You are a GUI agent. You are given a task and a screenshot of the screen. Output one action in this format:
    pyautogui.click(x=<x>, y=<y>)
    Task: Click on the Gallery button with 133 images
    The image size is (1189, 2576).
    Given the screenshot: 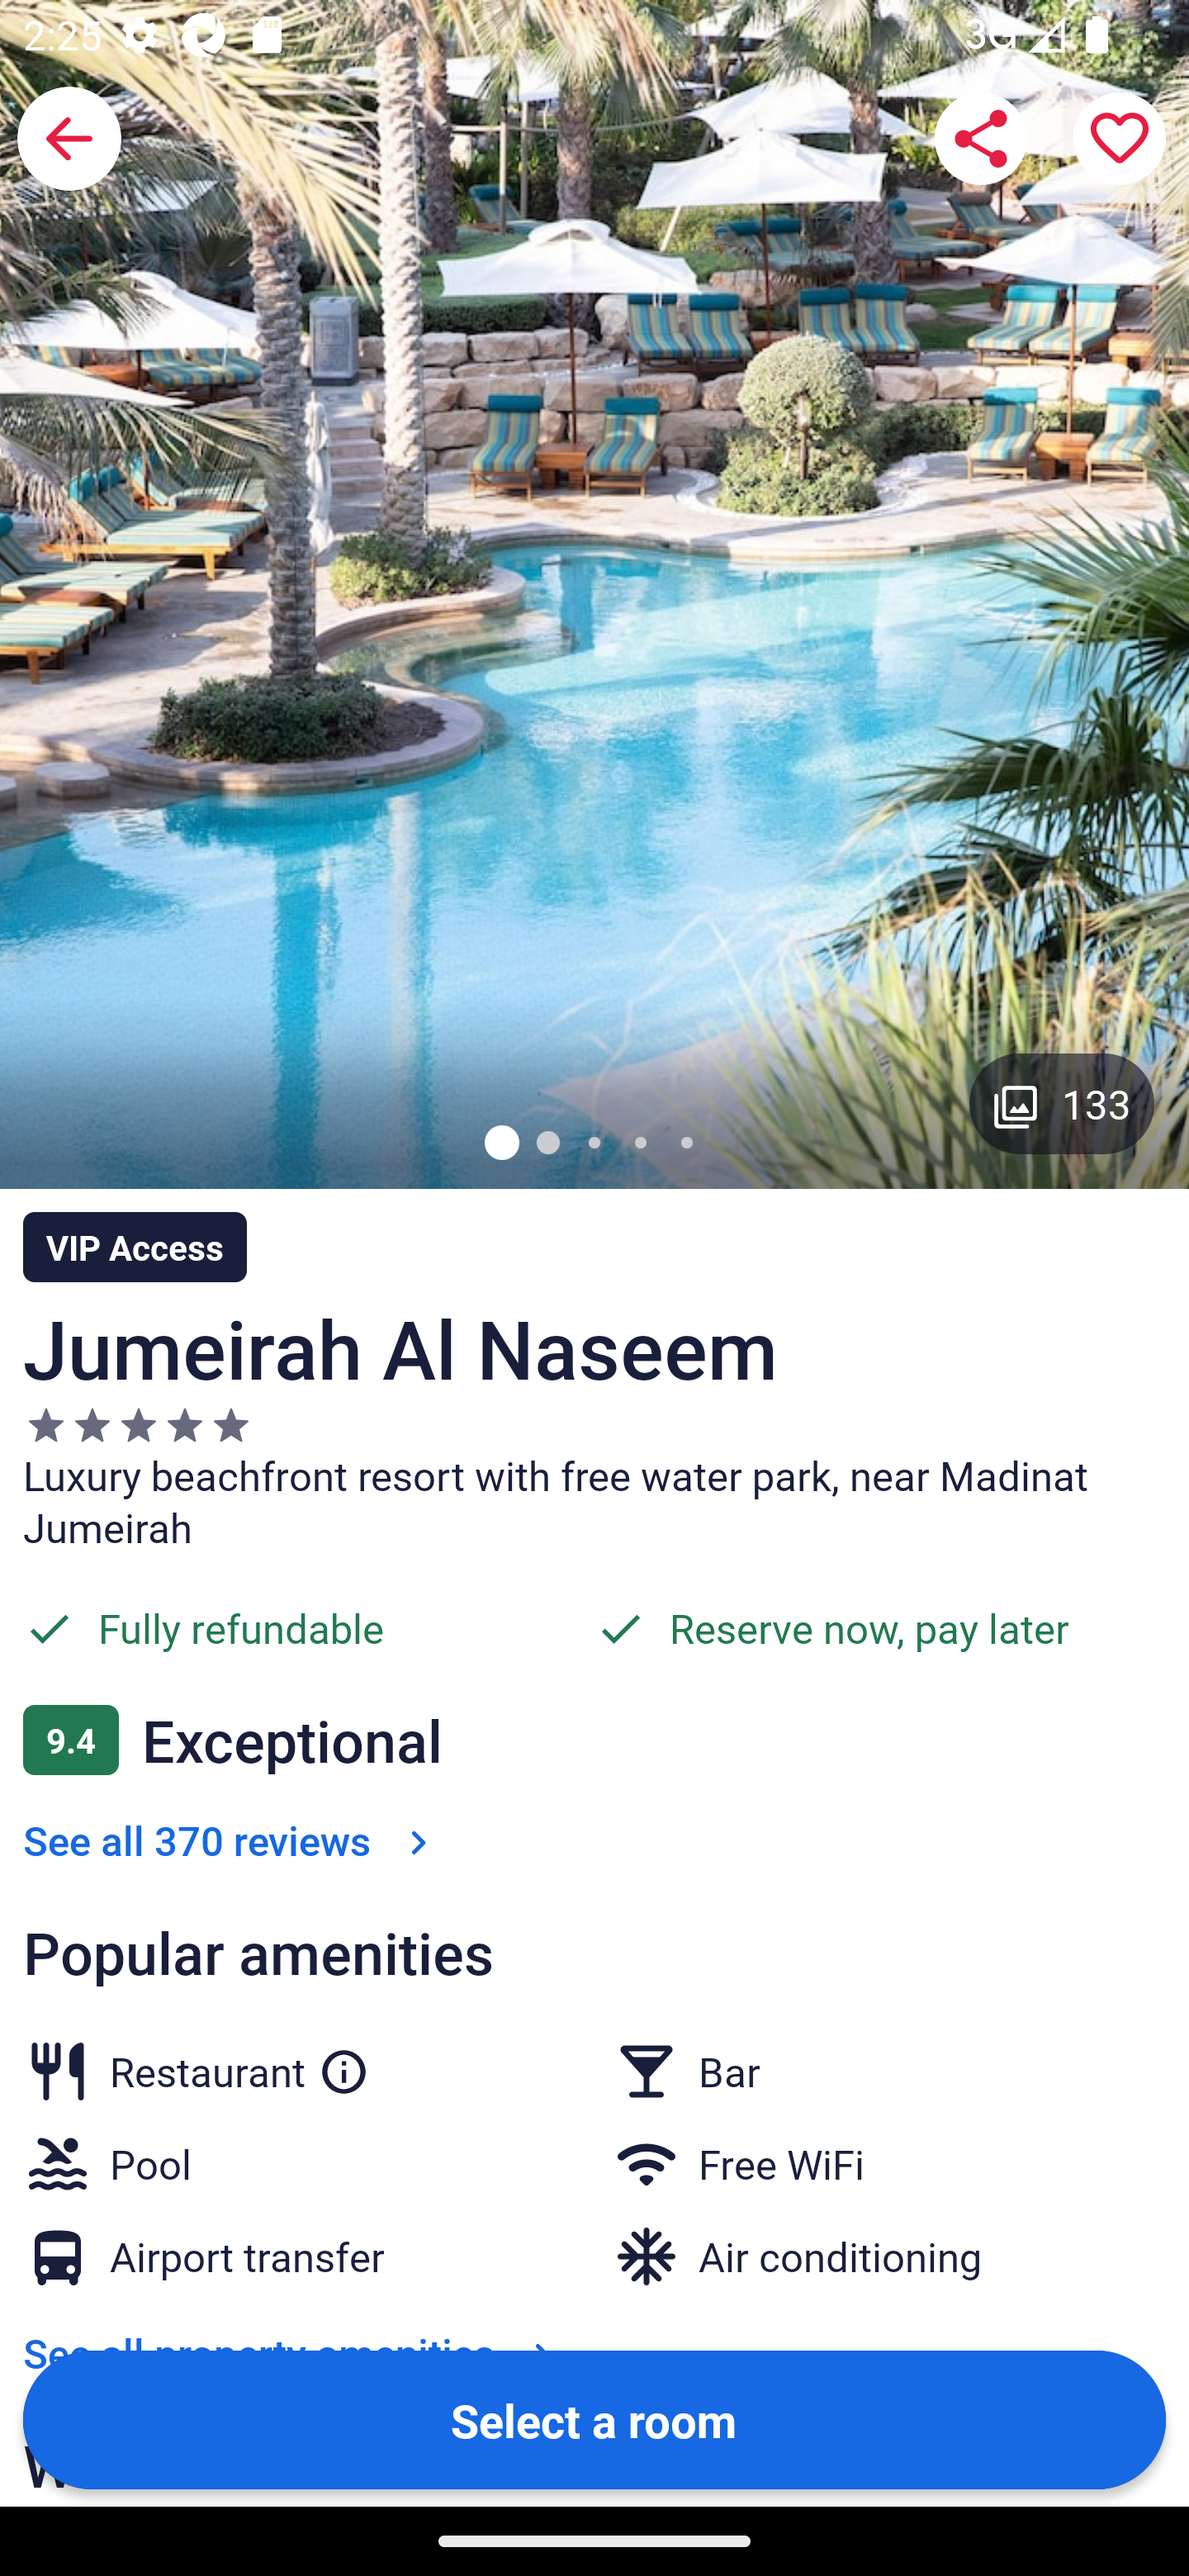 What is the action you would take?
    pyautogui.click(x=1062, y=1103)
    